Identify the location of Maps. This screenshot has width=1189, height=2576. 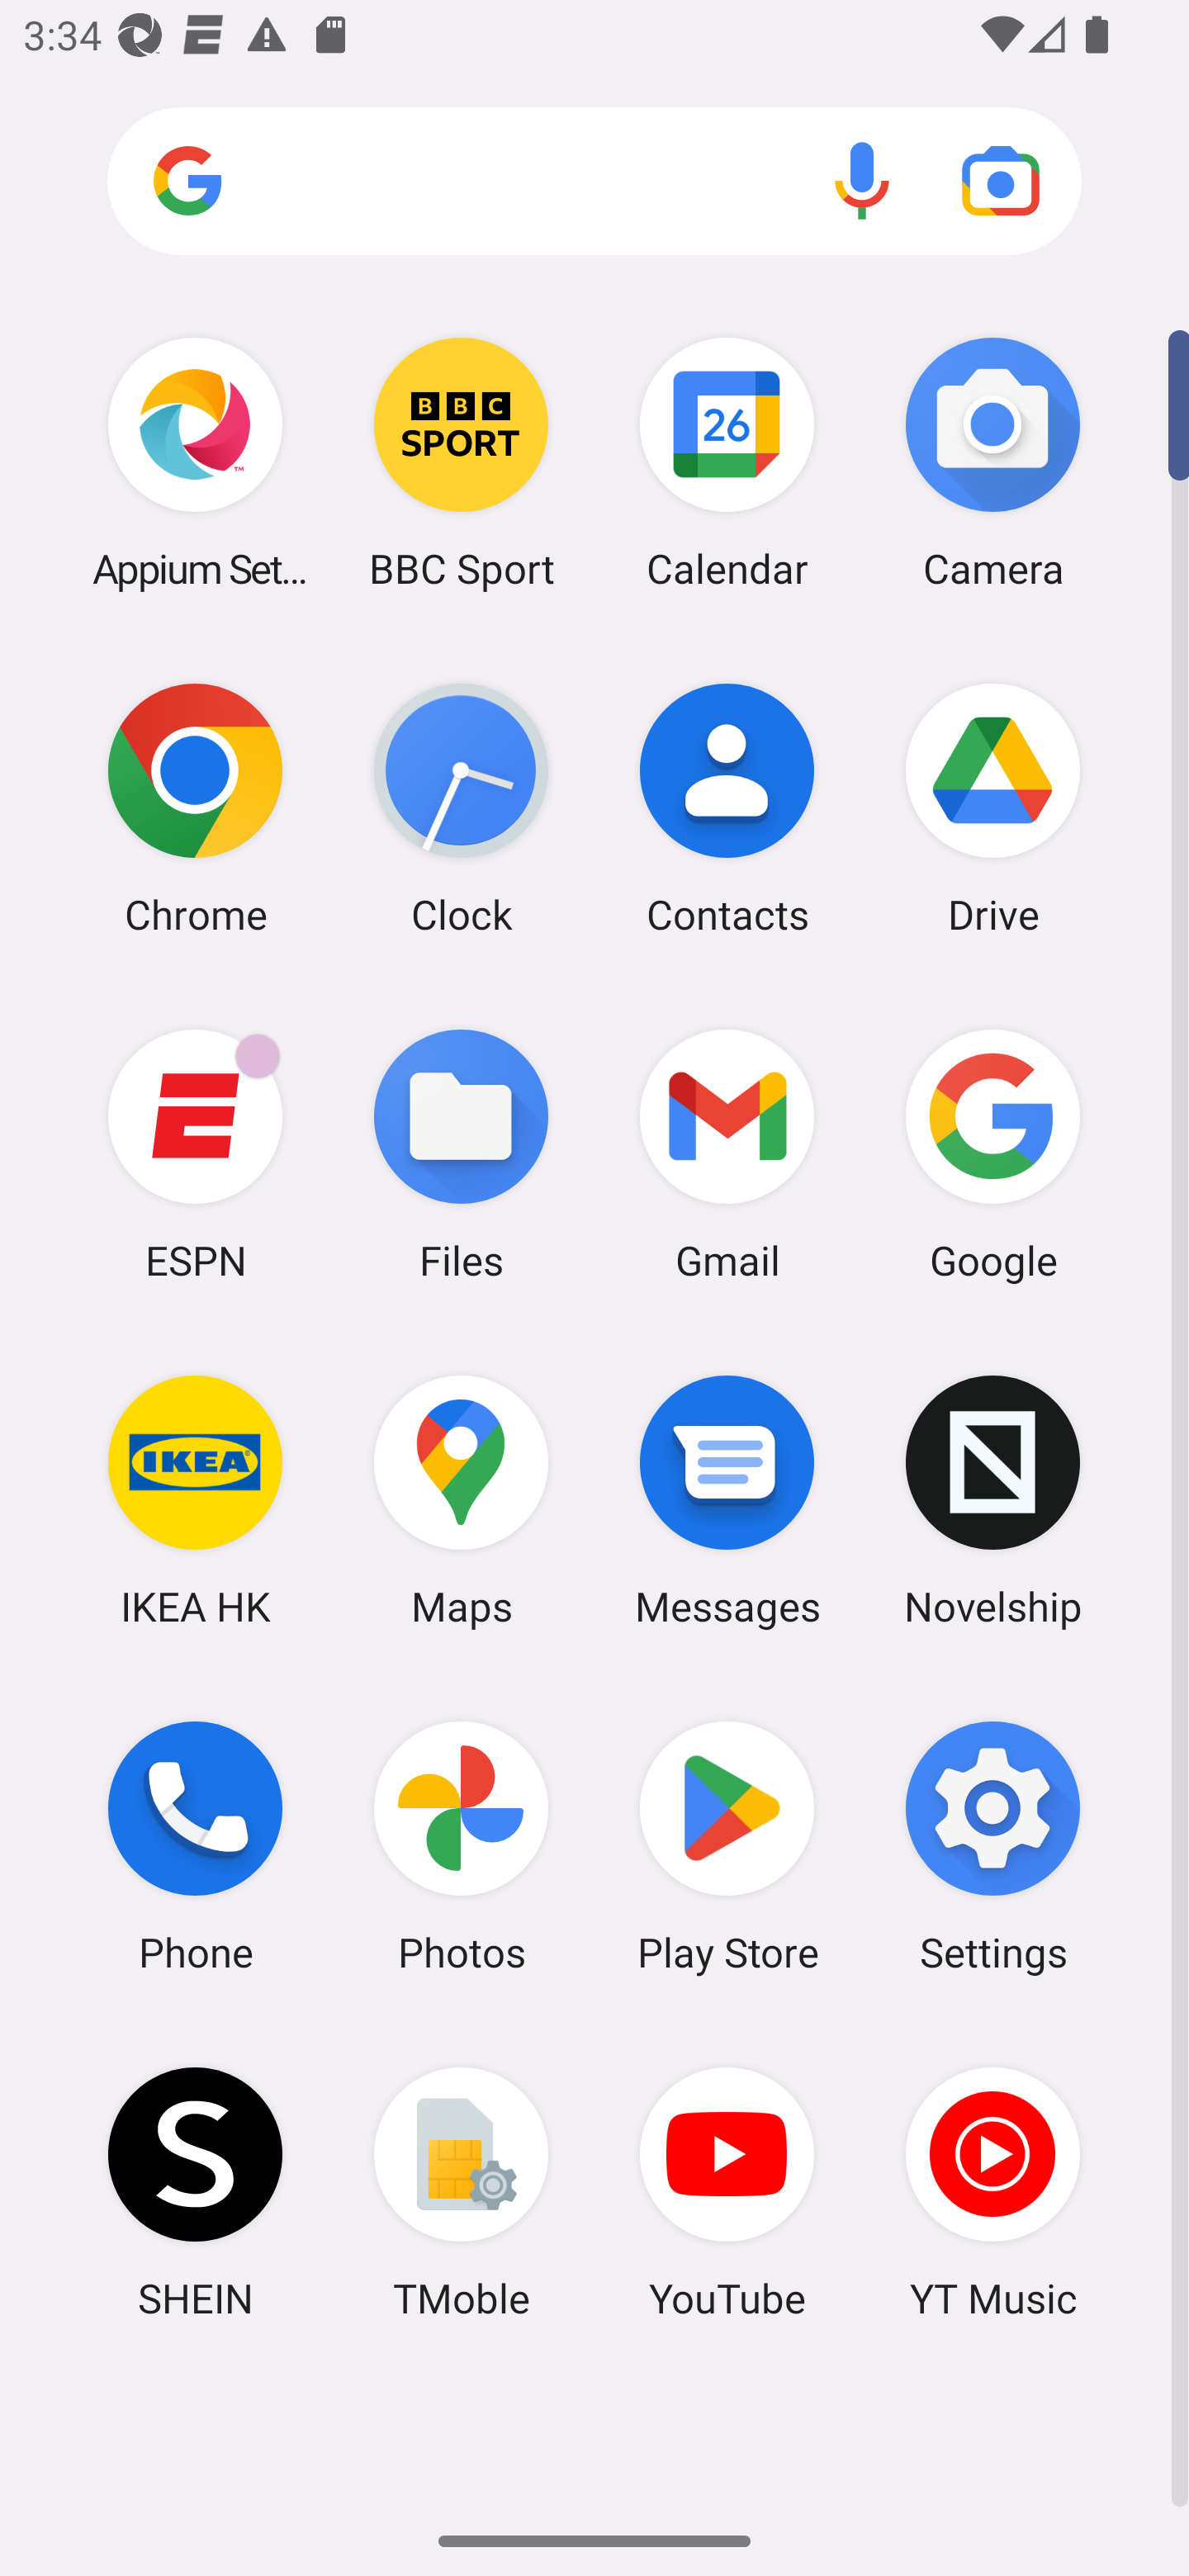
(461, 1500).